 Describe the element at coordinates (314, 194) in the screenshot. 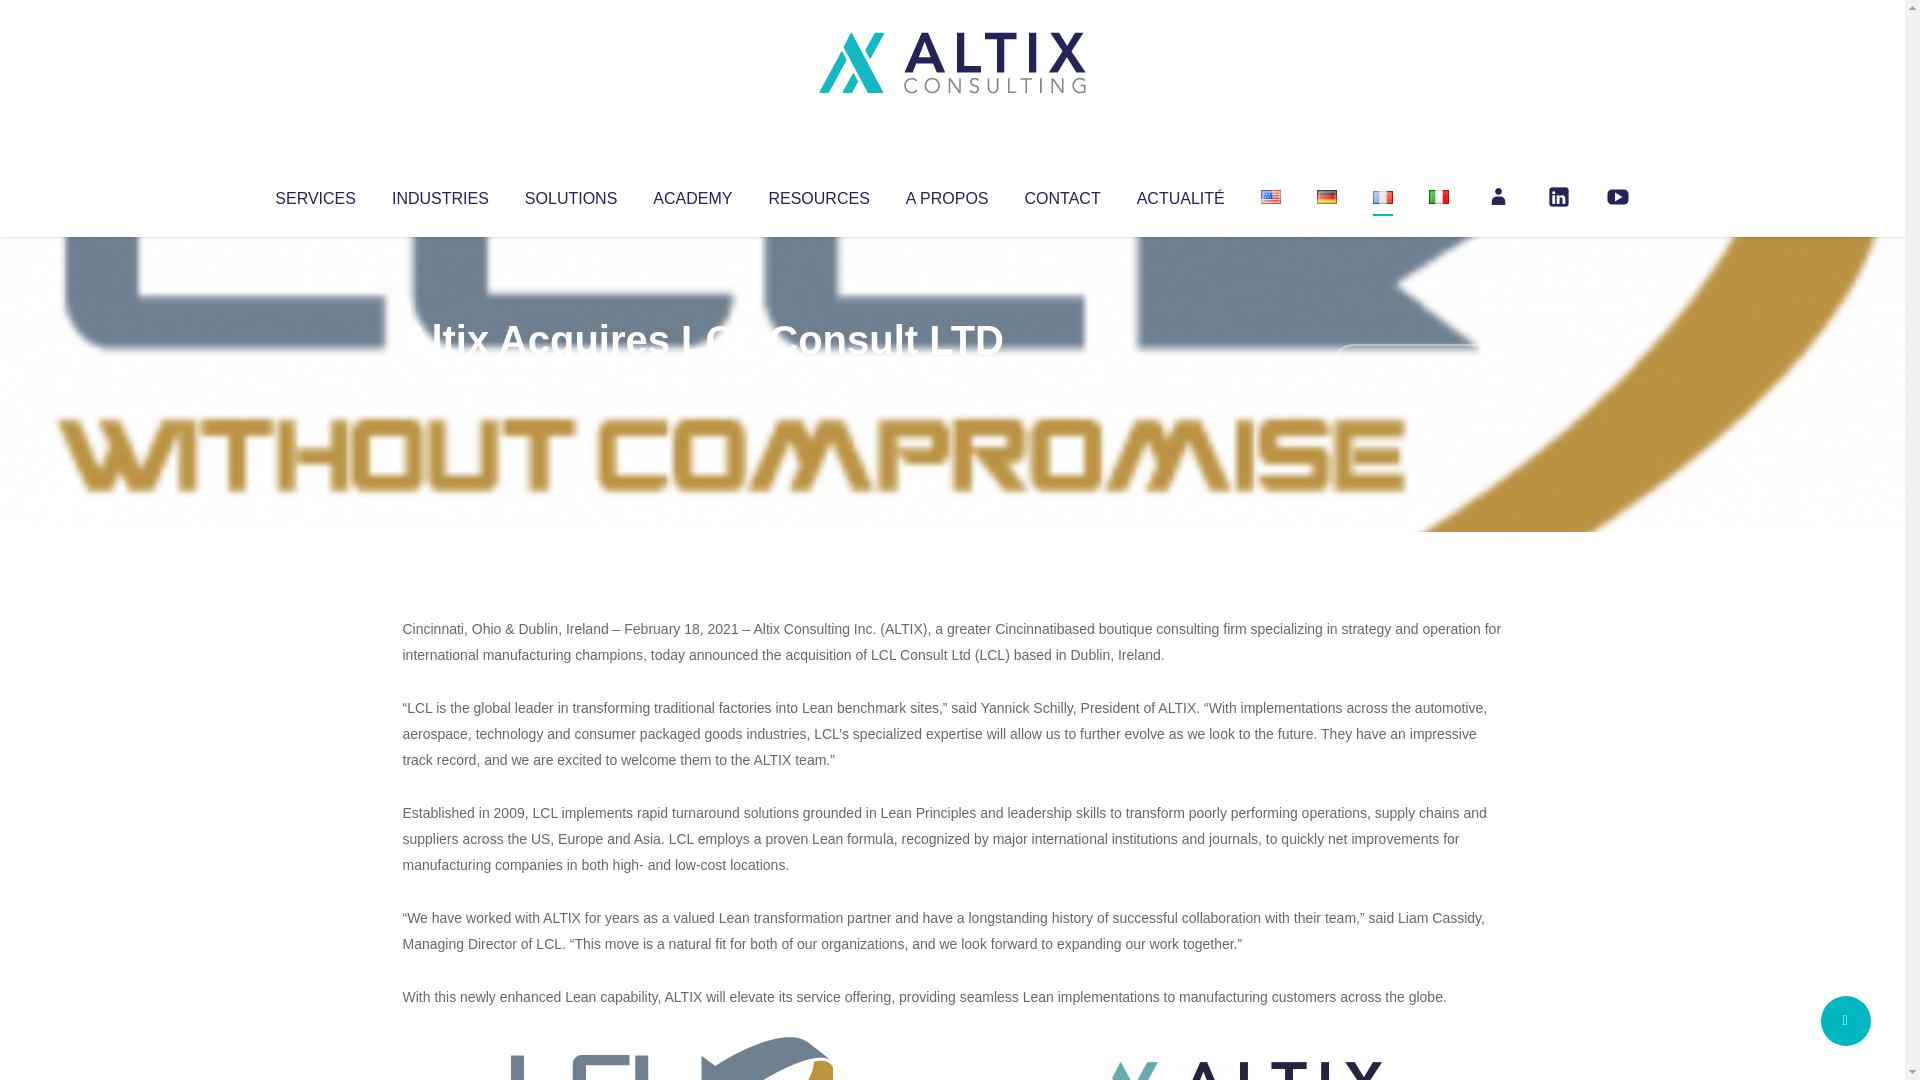

I see `SERVICES` at that location.